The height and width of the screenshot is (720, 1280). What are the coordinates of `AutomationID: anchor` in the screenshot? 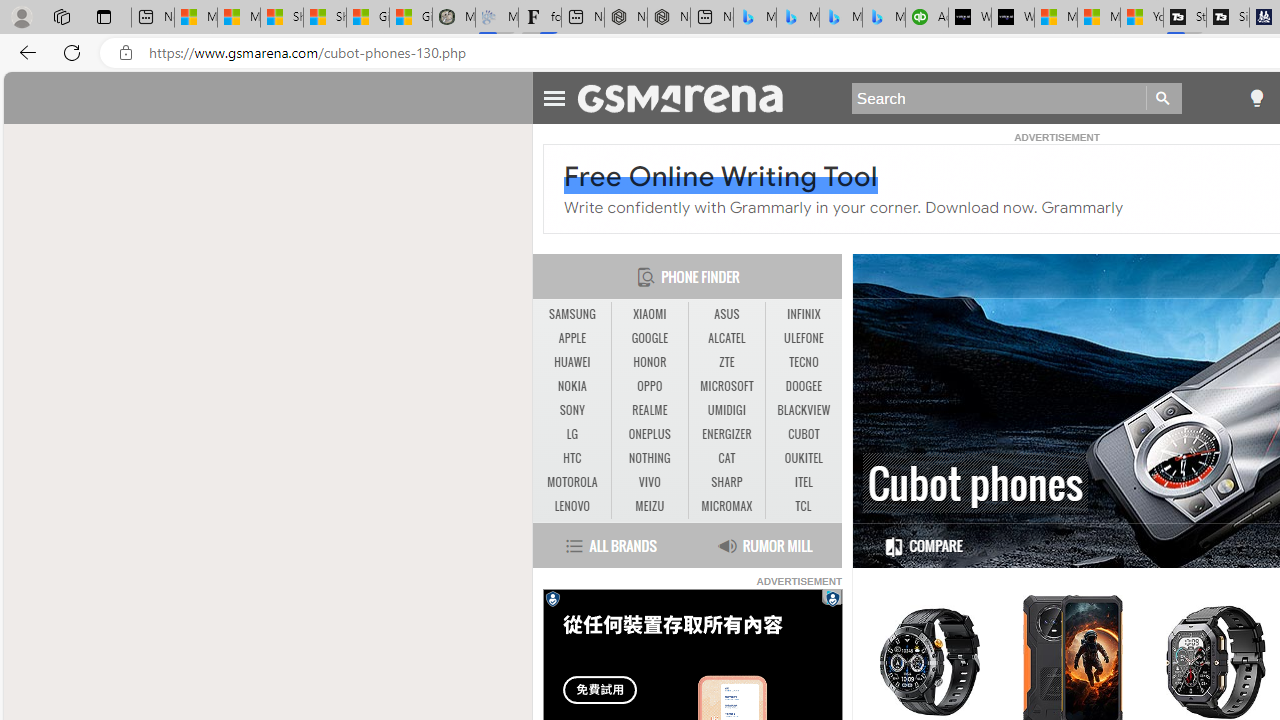 It's located at (690, 97).